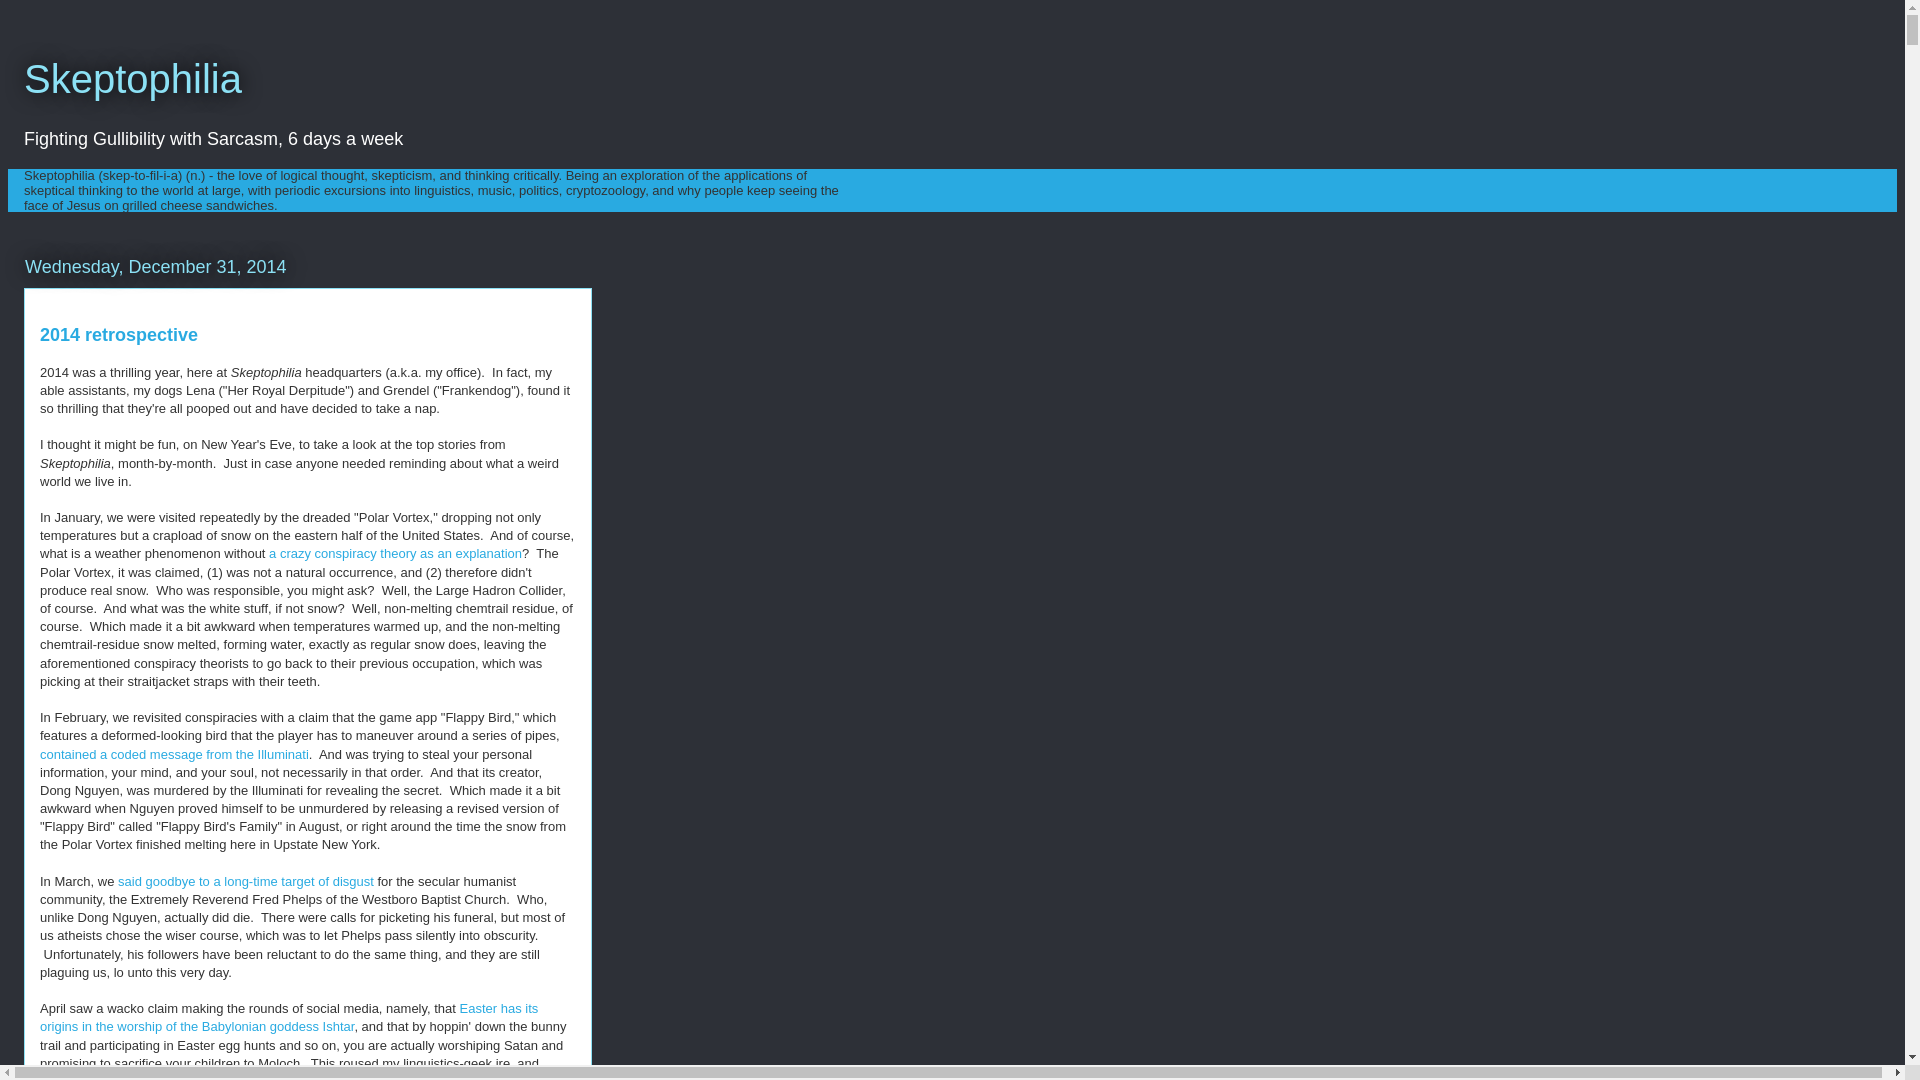 This screenshot has width=1920, height=1080. I want to click on a crazy conspiracy theory as an explanation, so click(395, 553).